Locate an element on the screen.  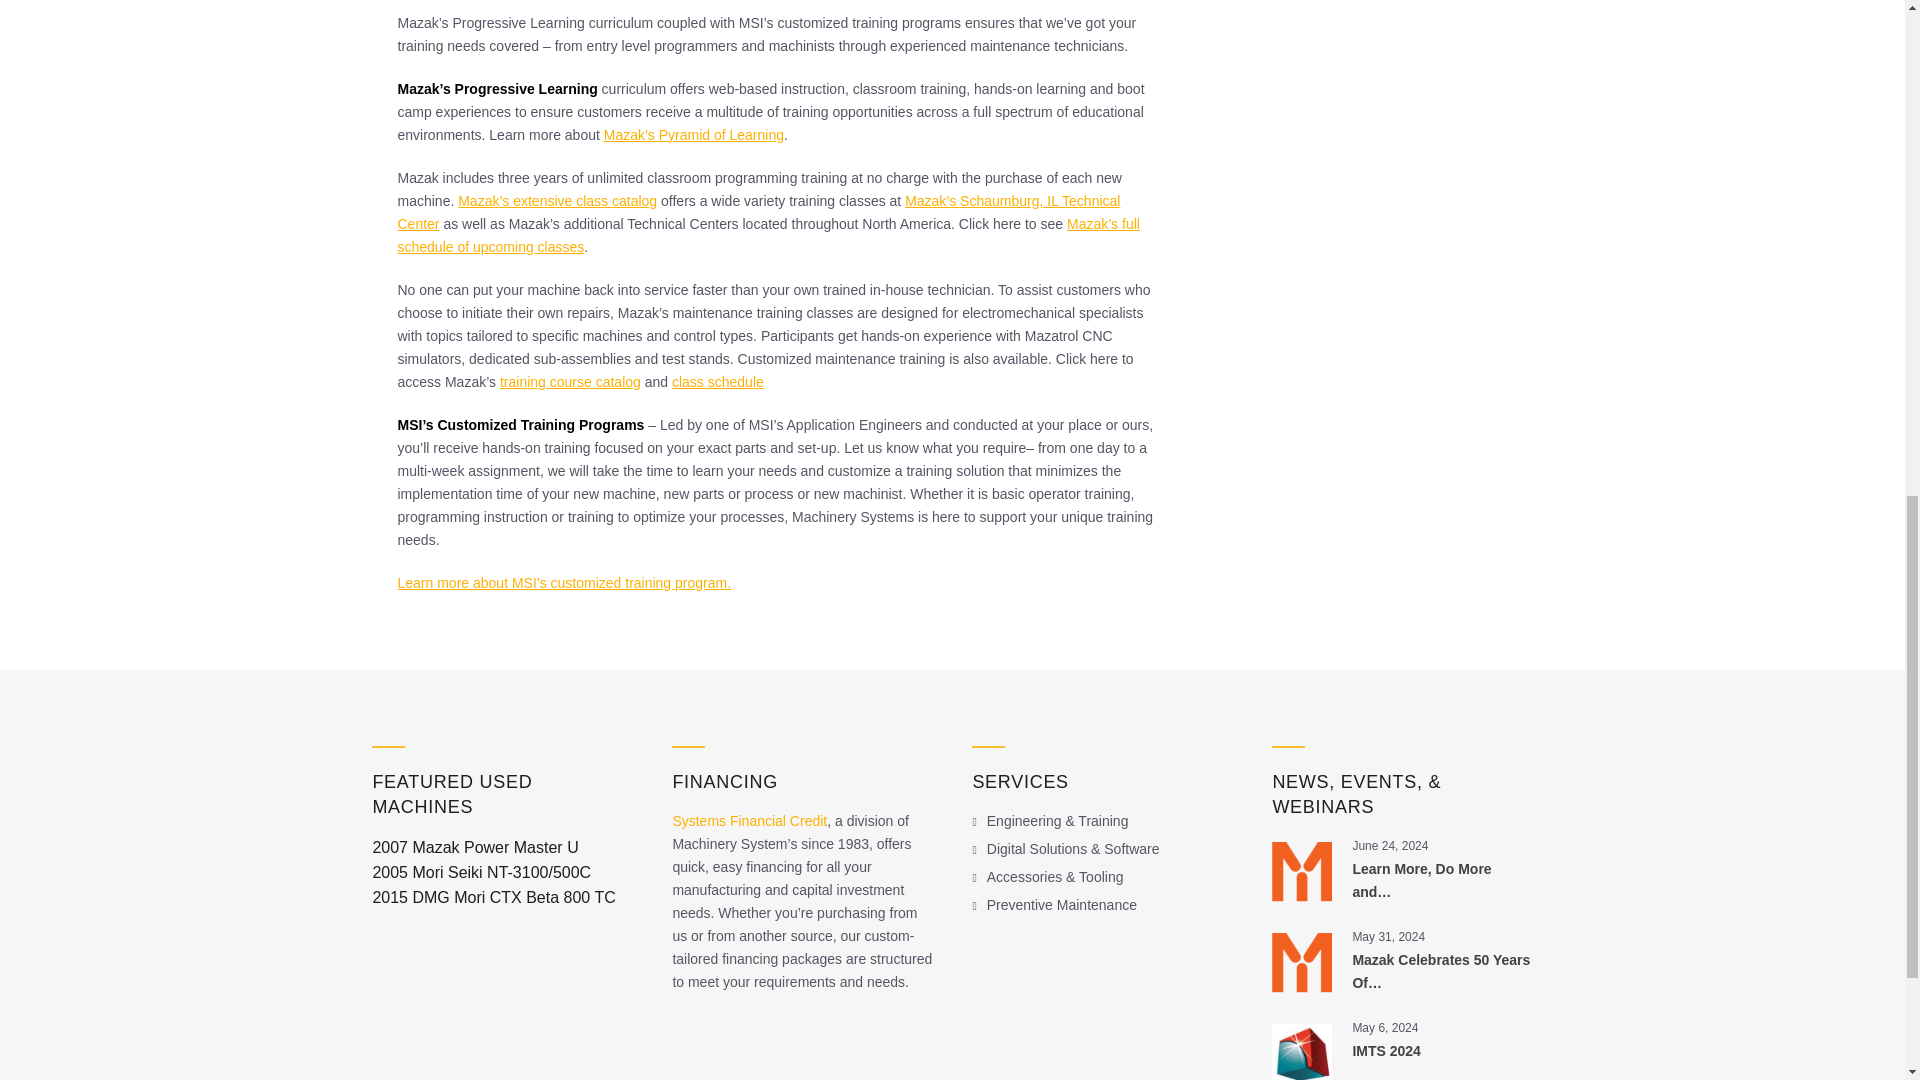
IMTS 2024 is located at coordinates (1386, 1051).